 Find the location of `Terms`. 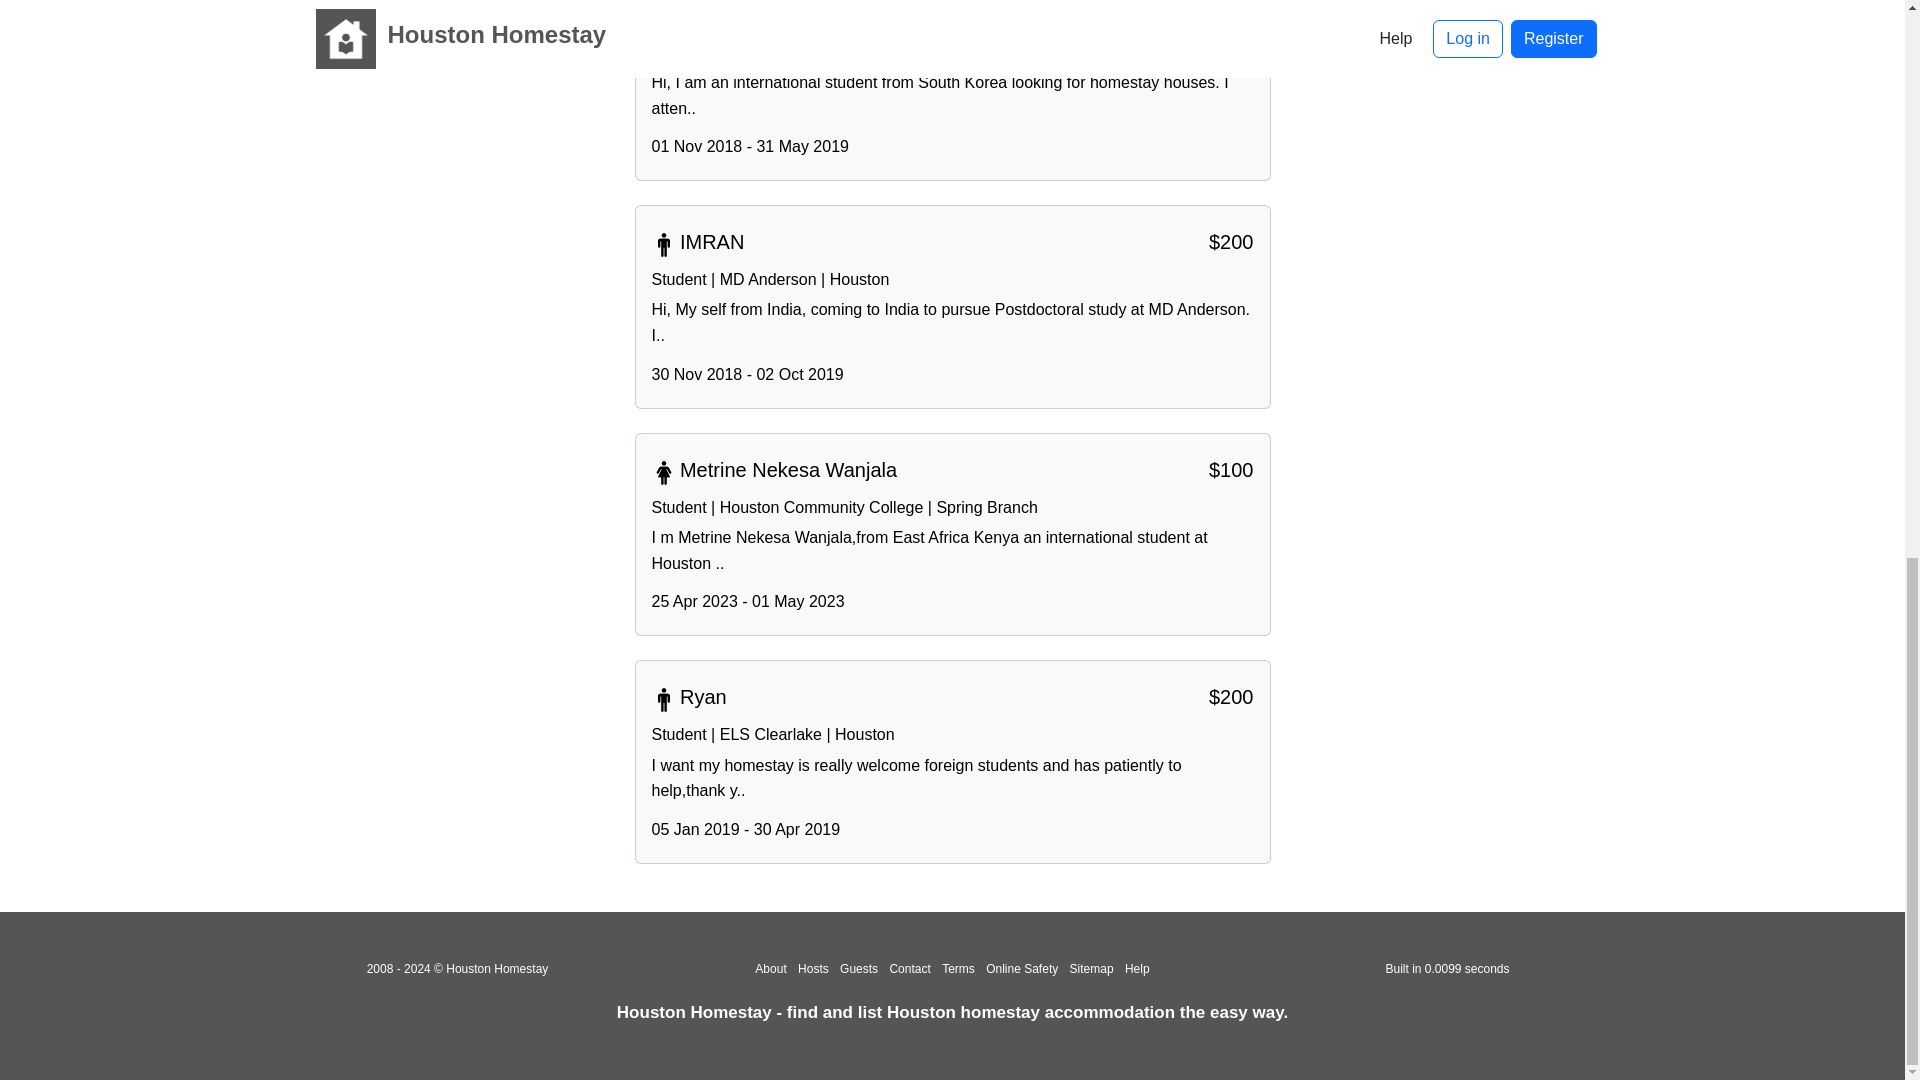

Terms is located at coordinates (958, 969).